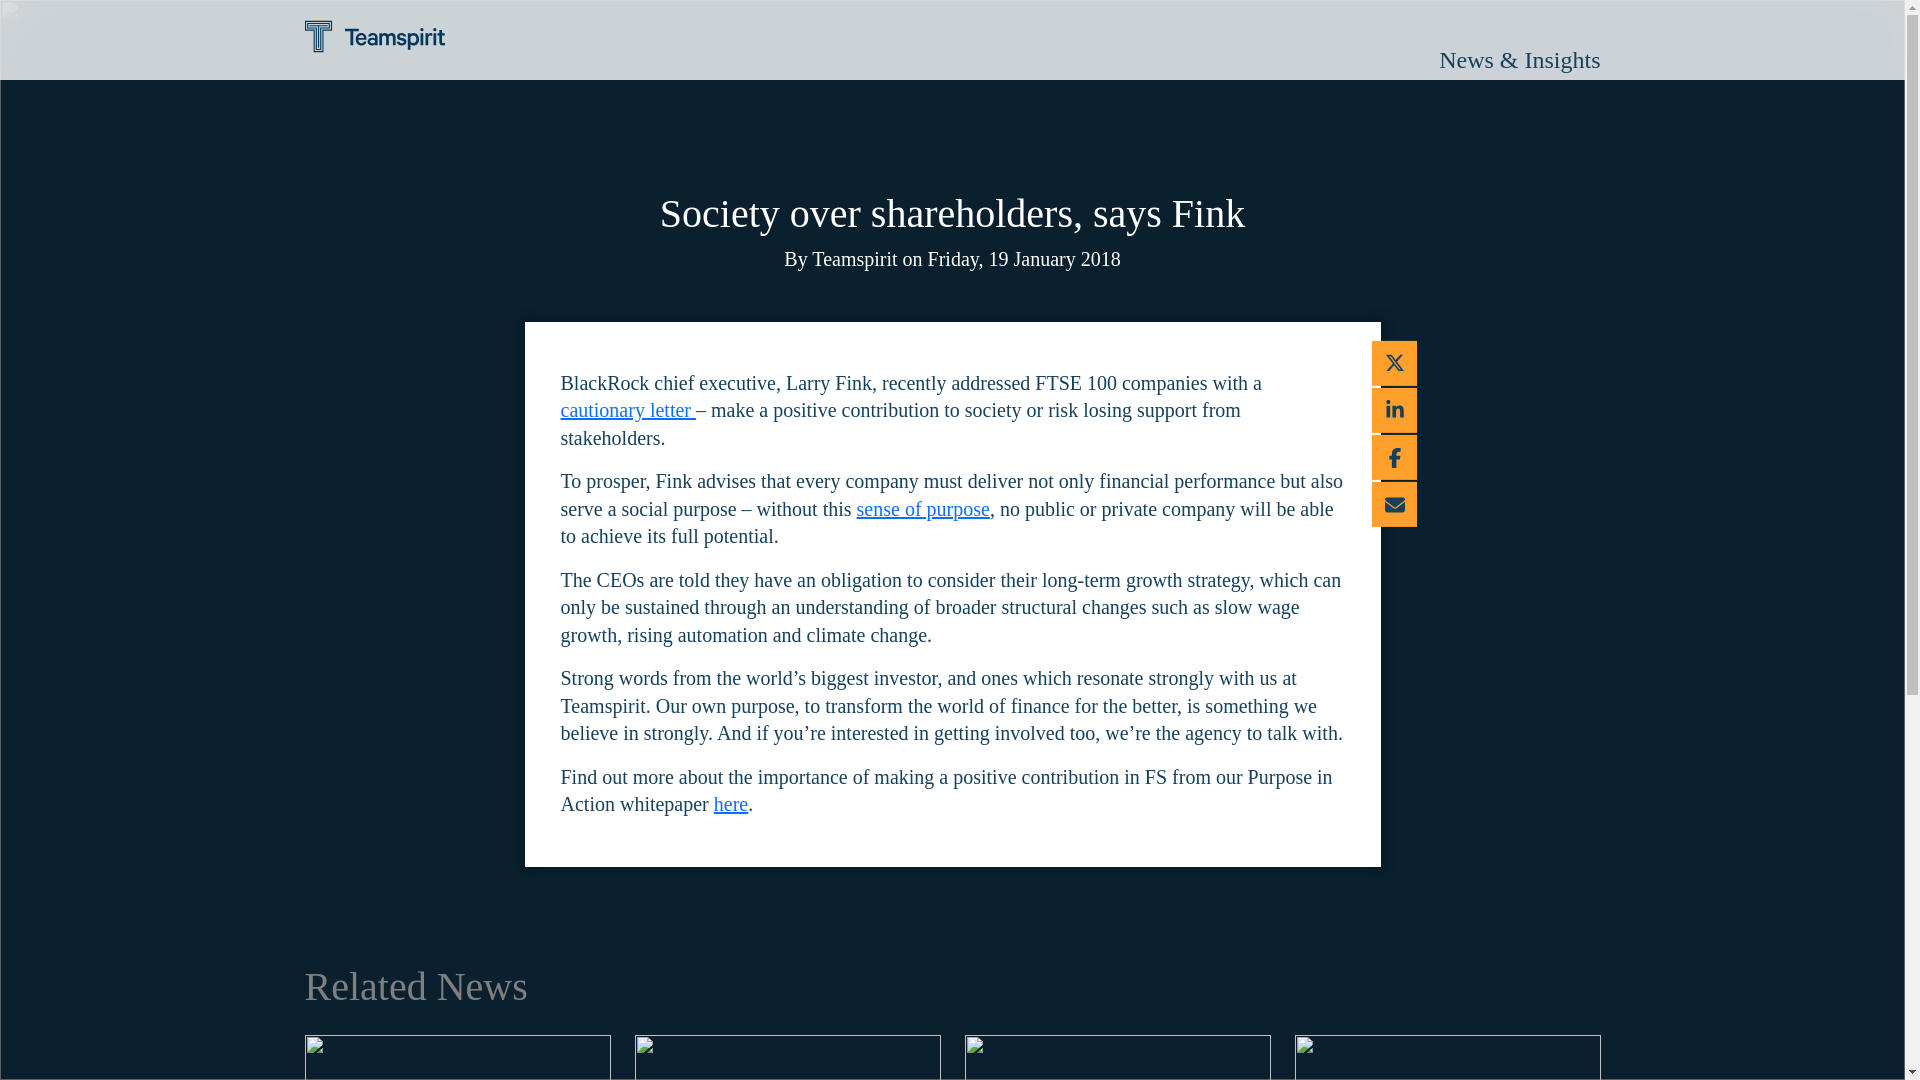 This screenshot has width=1920, height=1080. What do you see at coordinates (731, 804) in the screenshot?
I see `here` at bounding box center [731, 804].